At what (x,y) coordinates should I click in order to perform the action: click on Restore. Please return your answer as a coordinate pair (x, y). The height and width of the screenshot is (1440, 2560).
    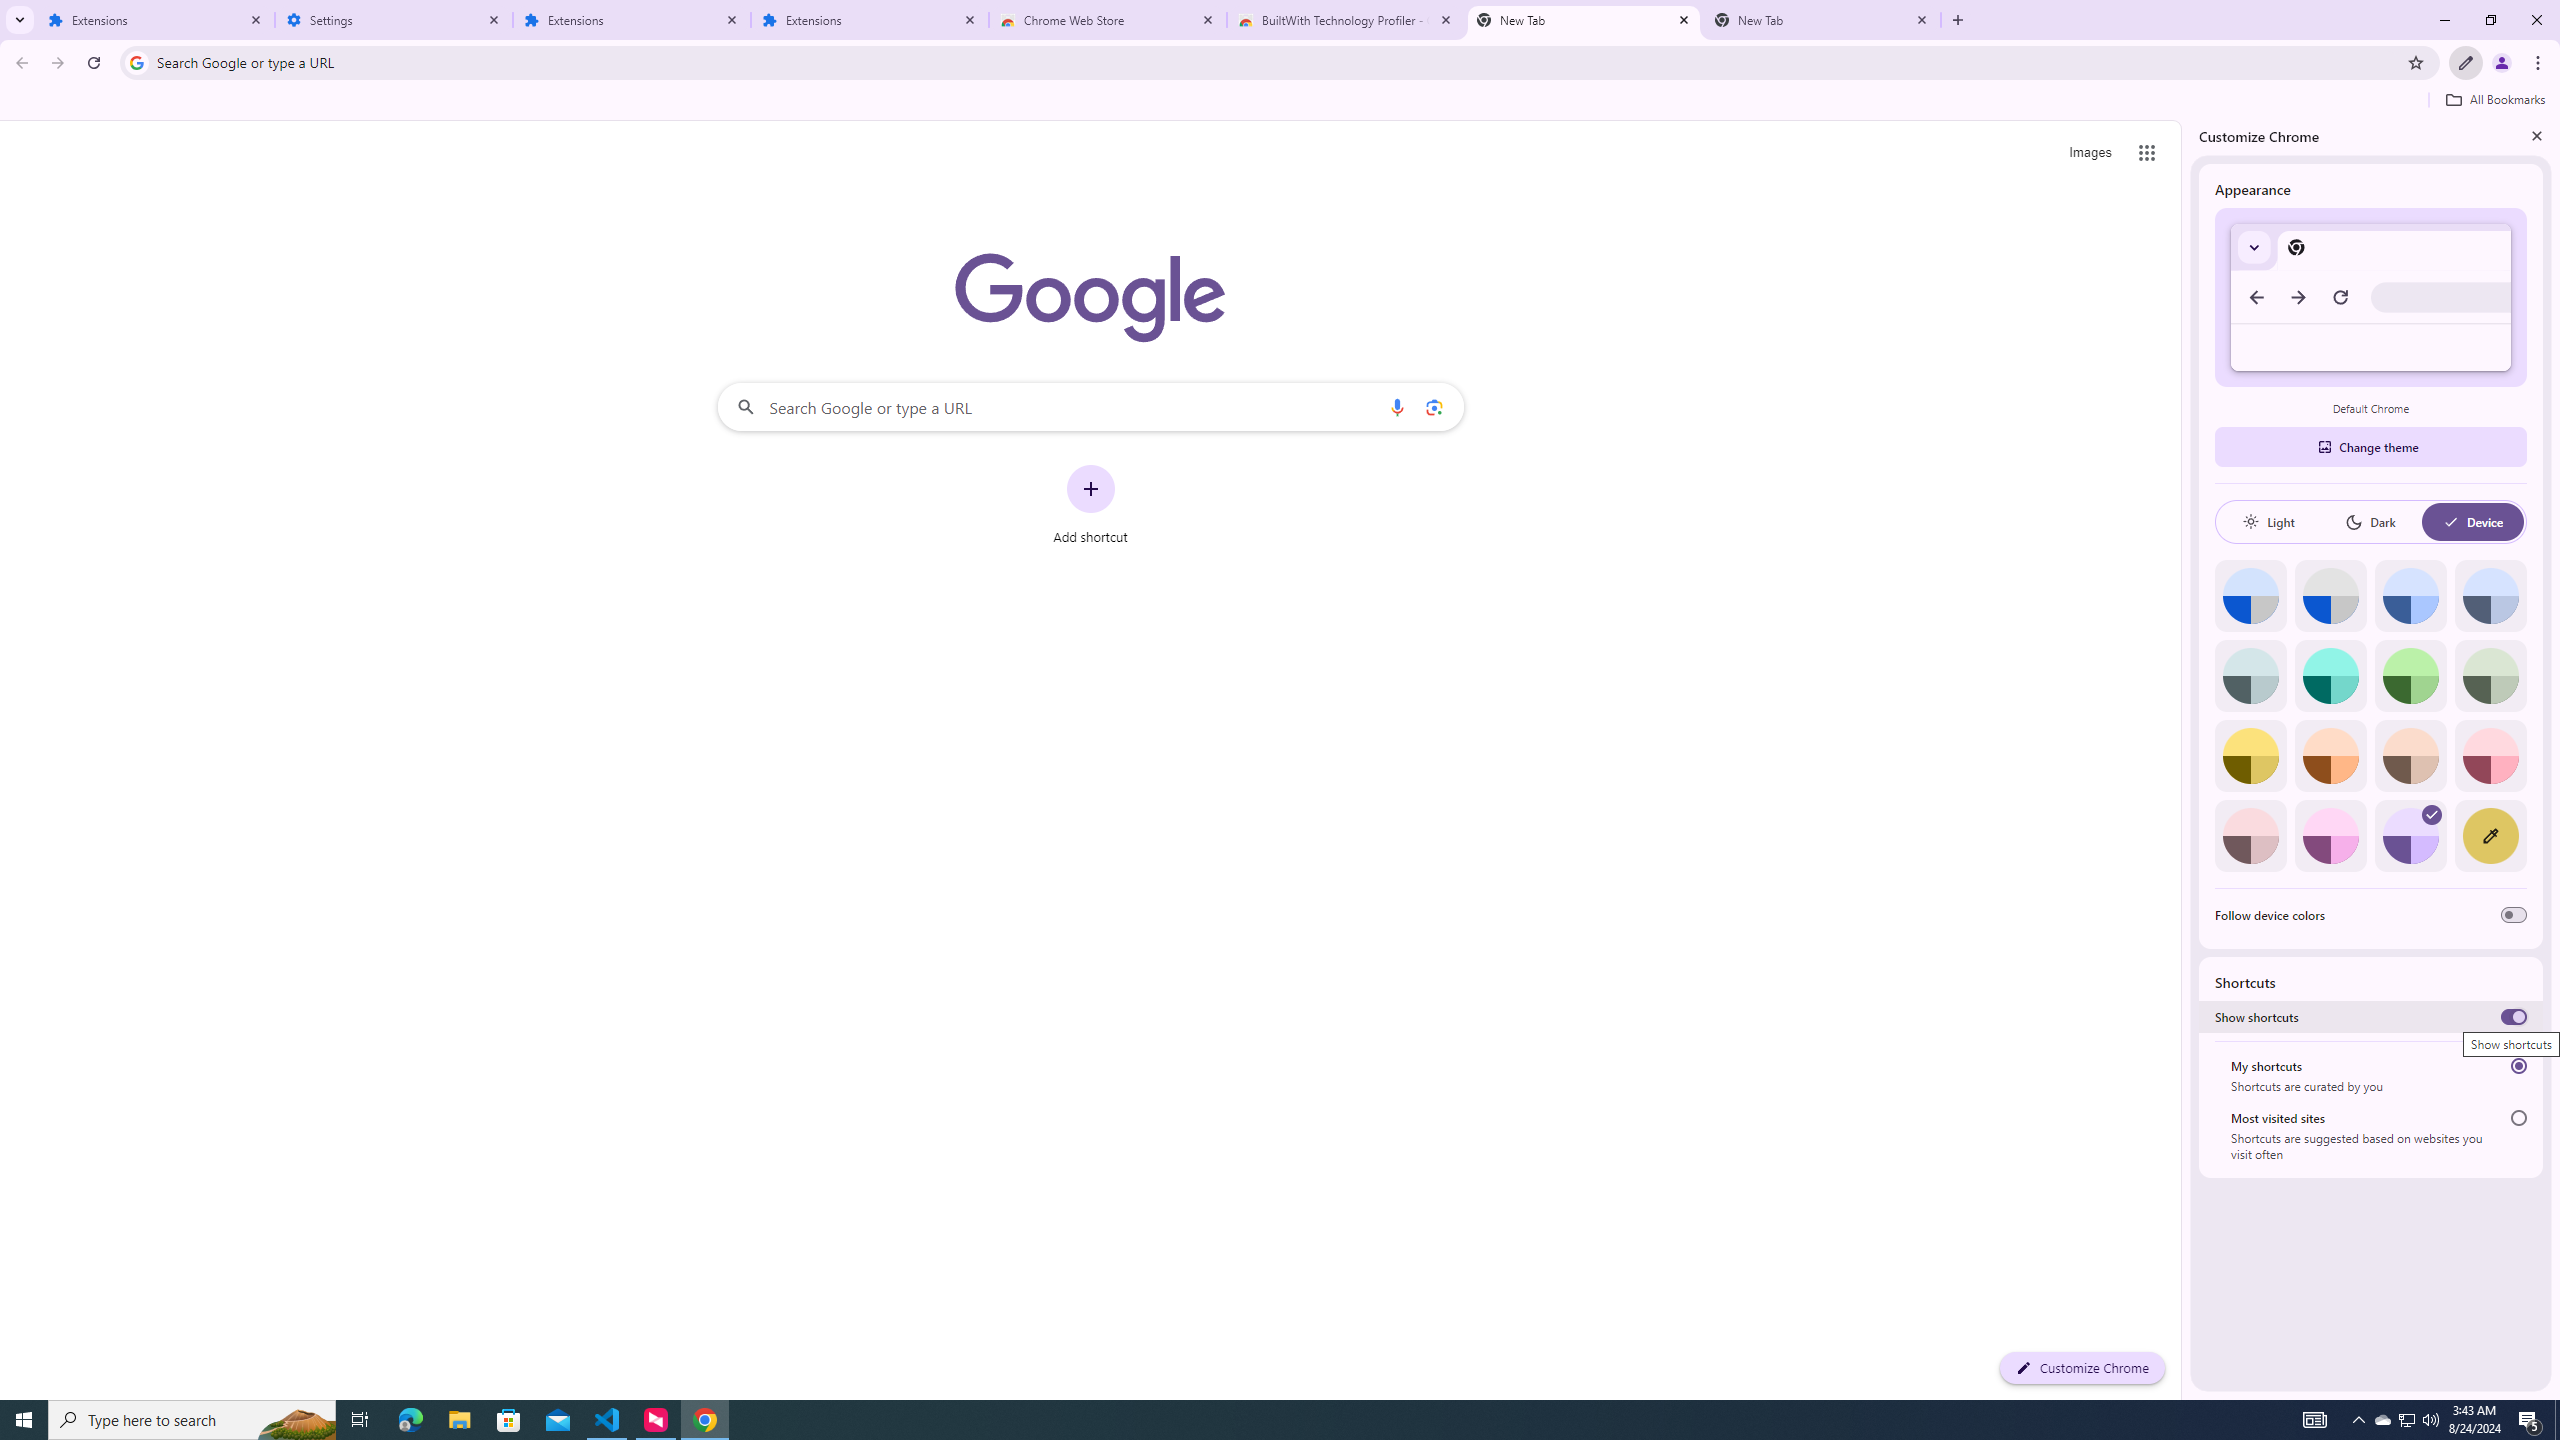
    Looking at the image, I should click on (2490, 20).